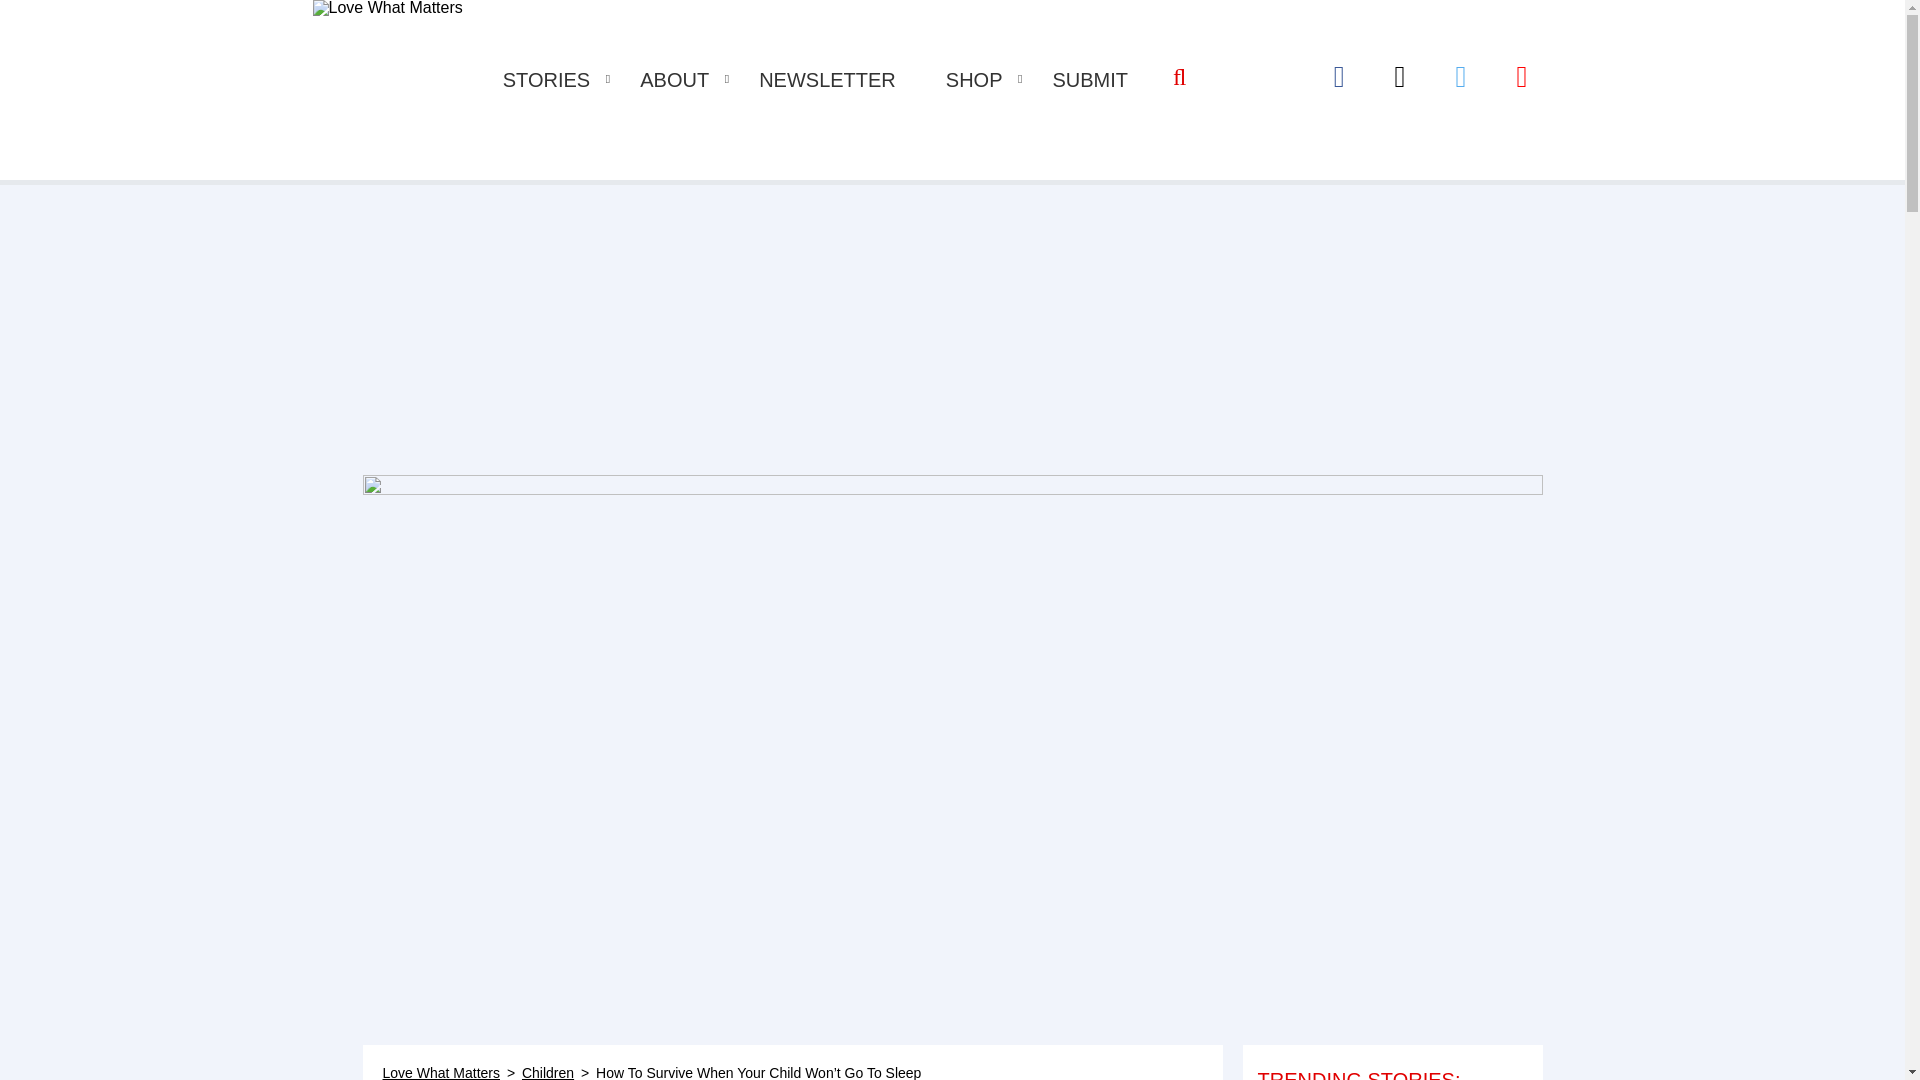  Describe the element at coordinates (827, 80) in the screenshot. I see `NEWSLETTER` at that location.